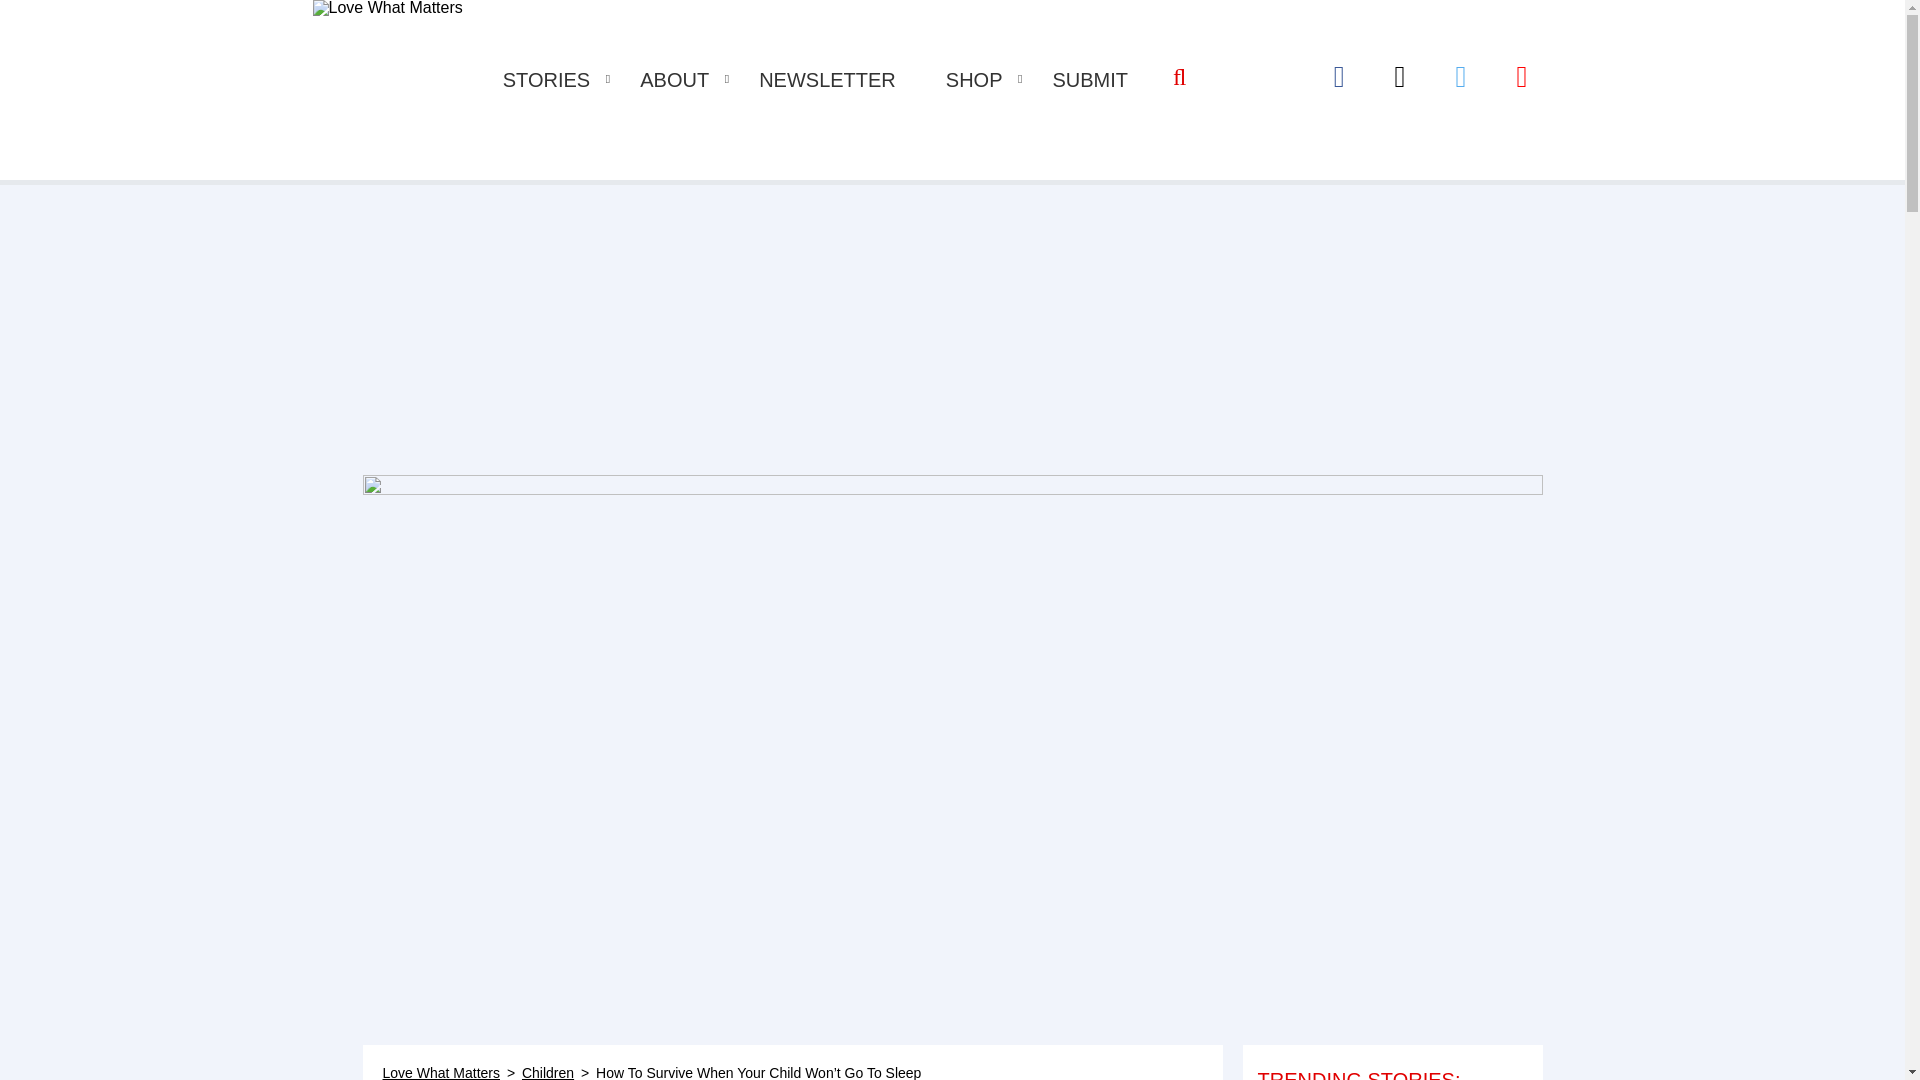  Describe the element at coordinates (827, 80) in the screenshot. I see `NEWSLETTER` at that location.